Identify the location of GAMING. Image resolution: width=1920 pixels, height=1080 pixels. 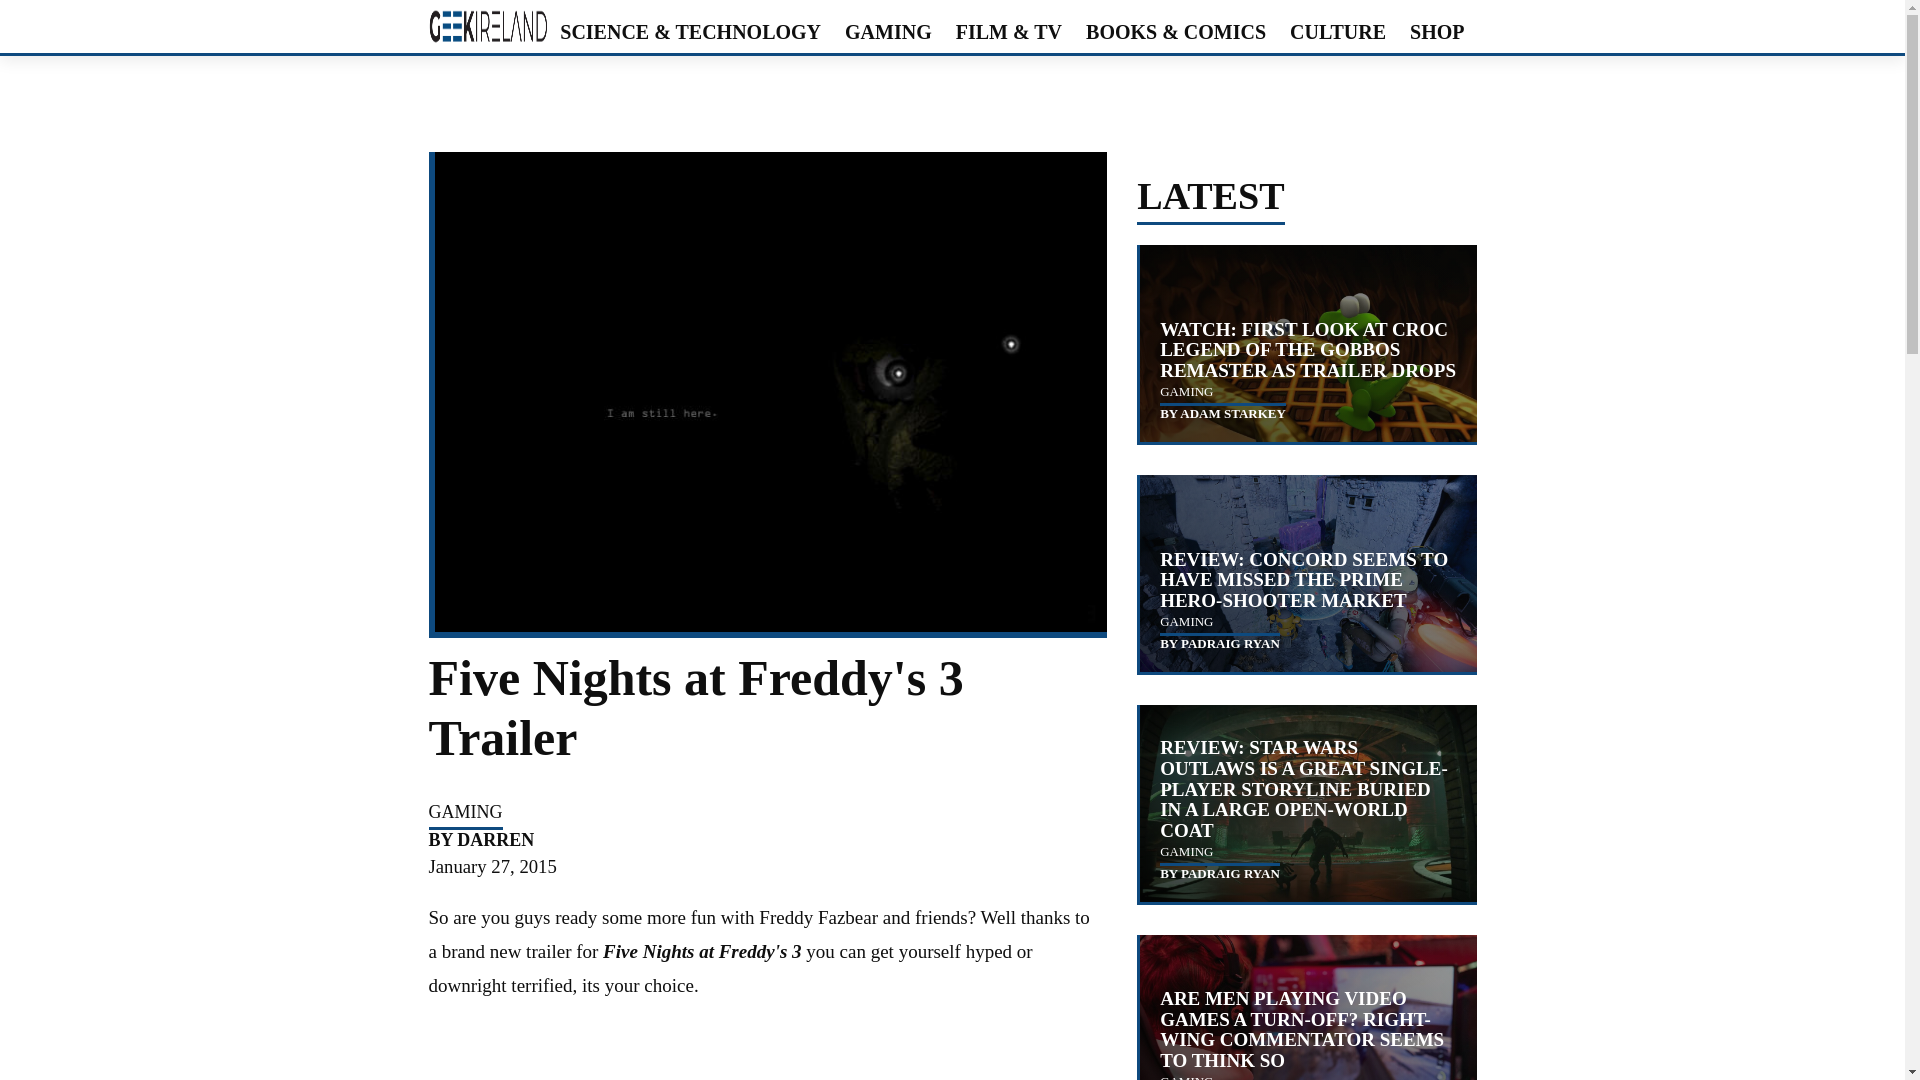
(464, 812).